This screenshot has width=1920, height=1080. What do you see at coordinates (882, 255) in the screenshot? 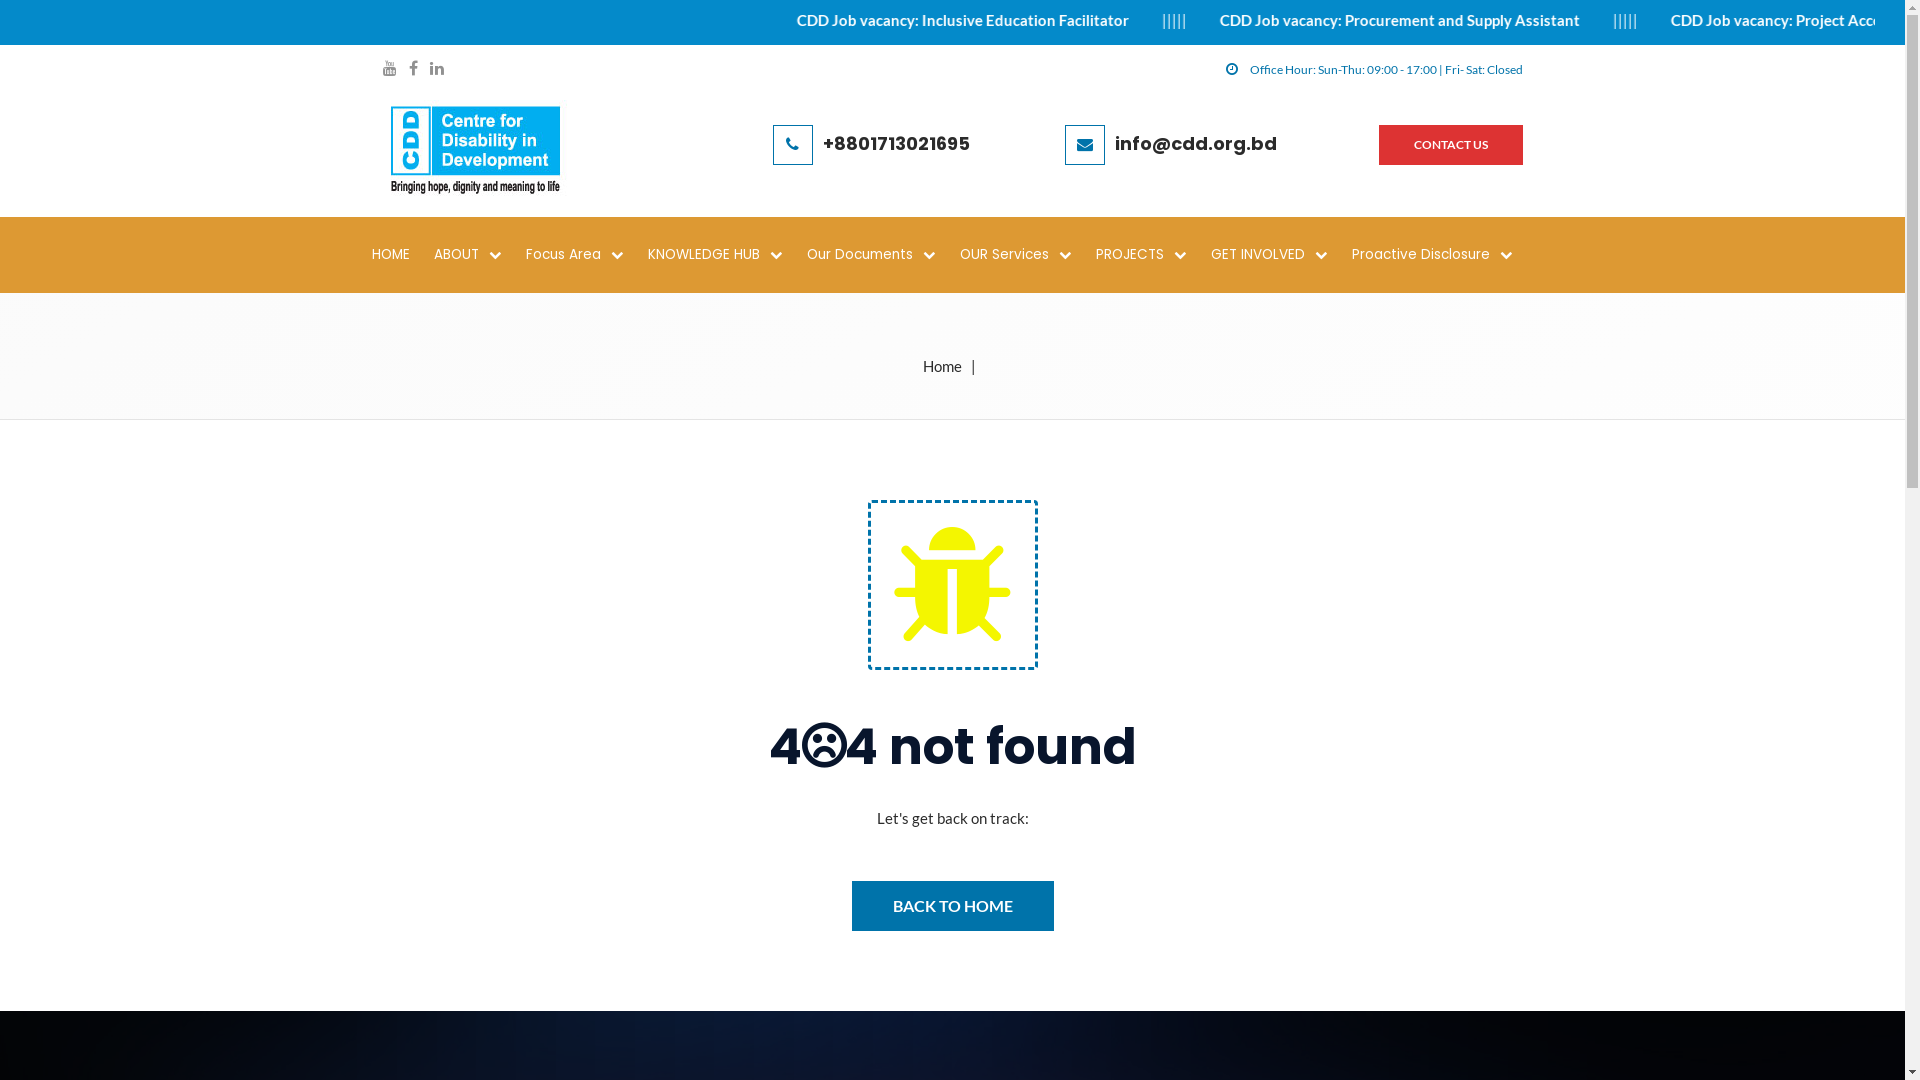
I see `Our Documents` at bounding box center [882, 255].